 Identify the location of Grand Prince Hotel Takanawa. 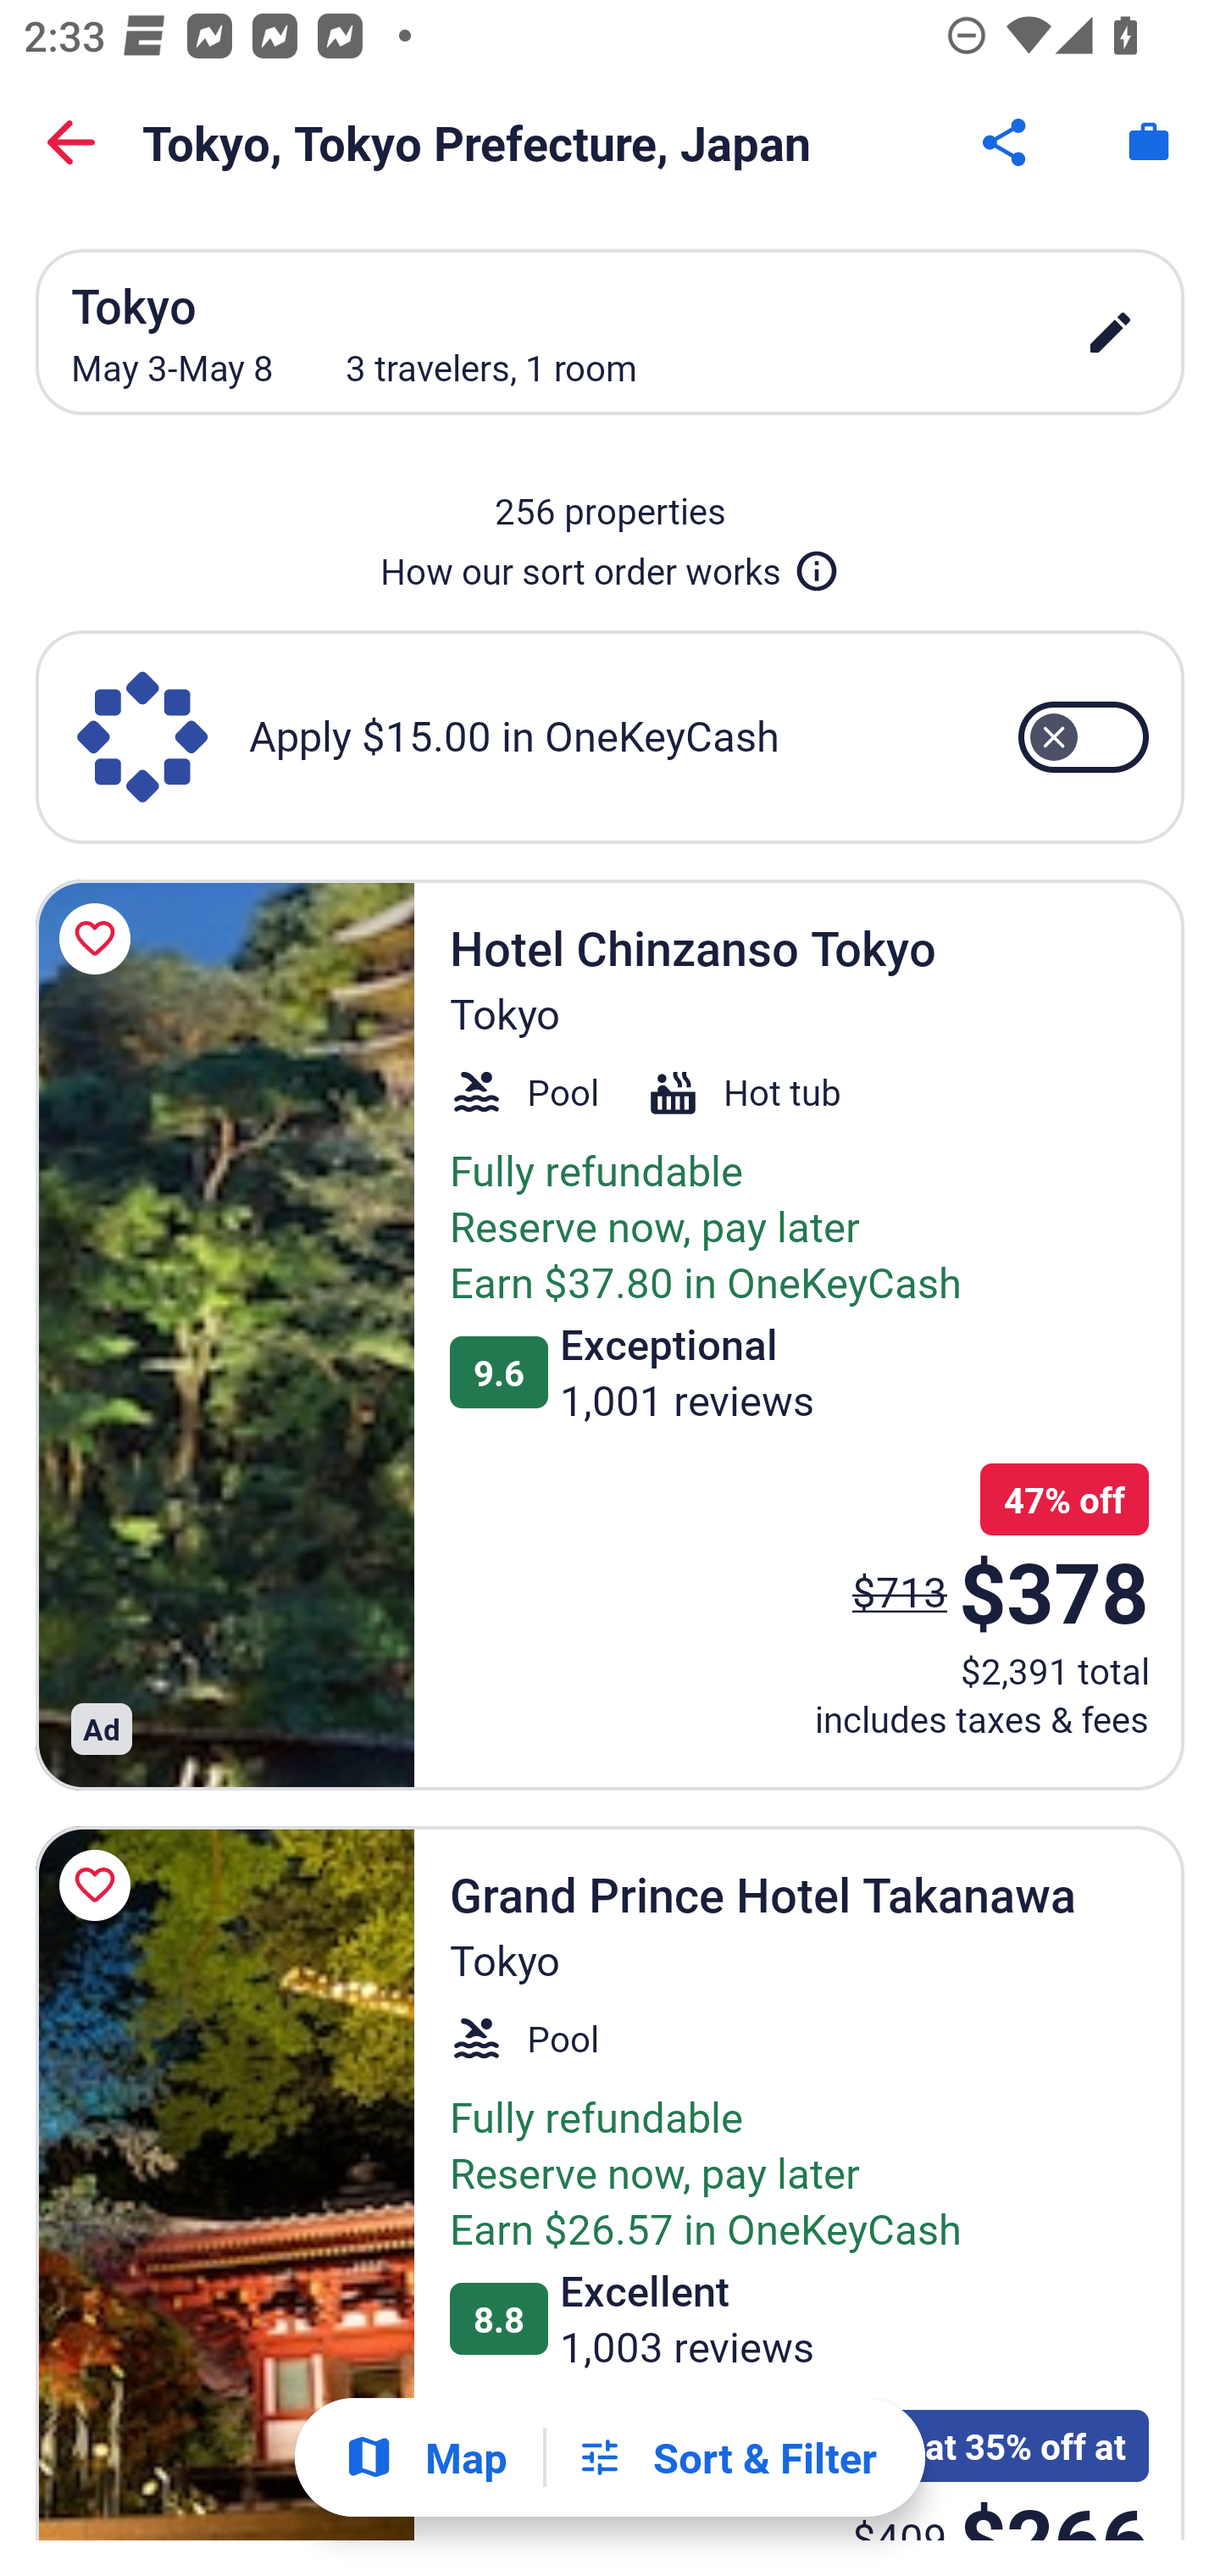
(225, 2183).